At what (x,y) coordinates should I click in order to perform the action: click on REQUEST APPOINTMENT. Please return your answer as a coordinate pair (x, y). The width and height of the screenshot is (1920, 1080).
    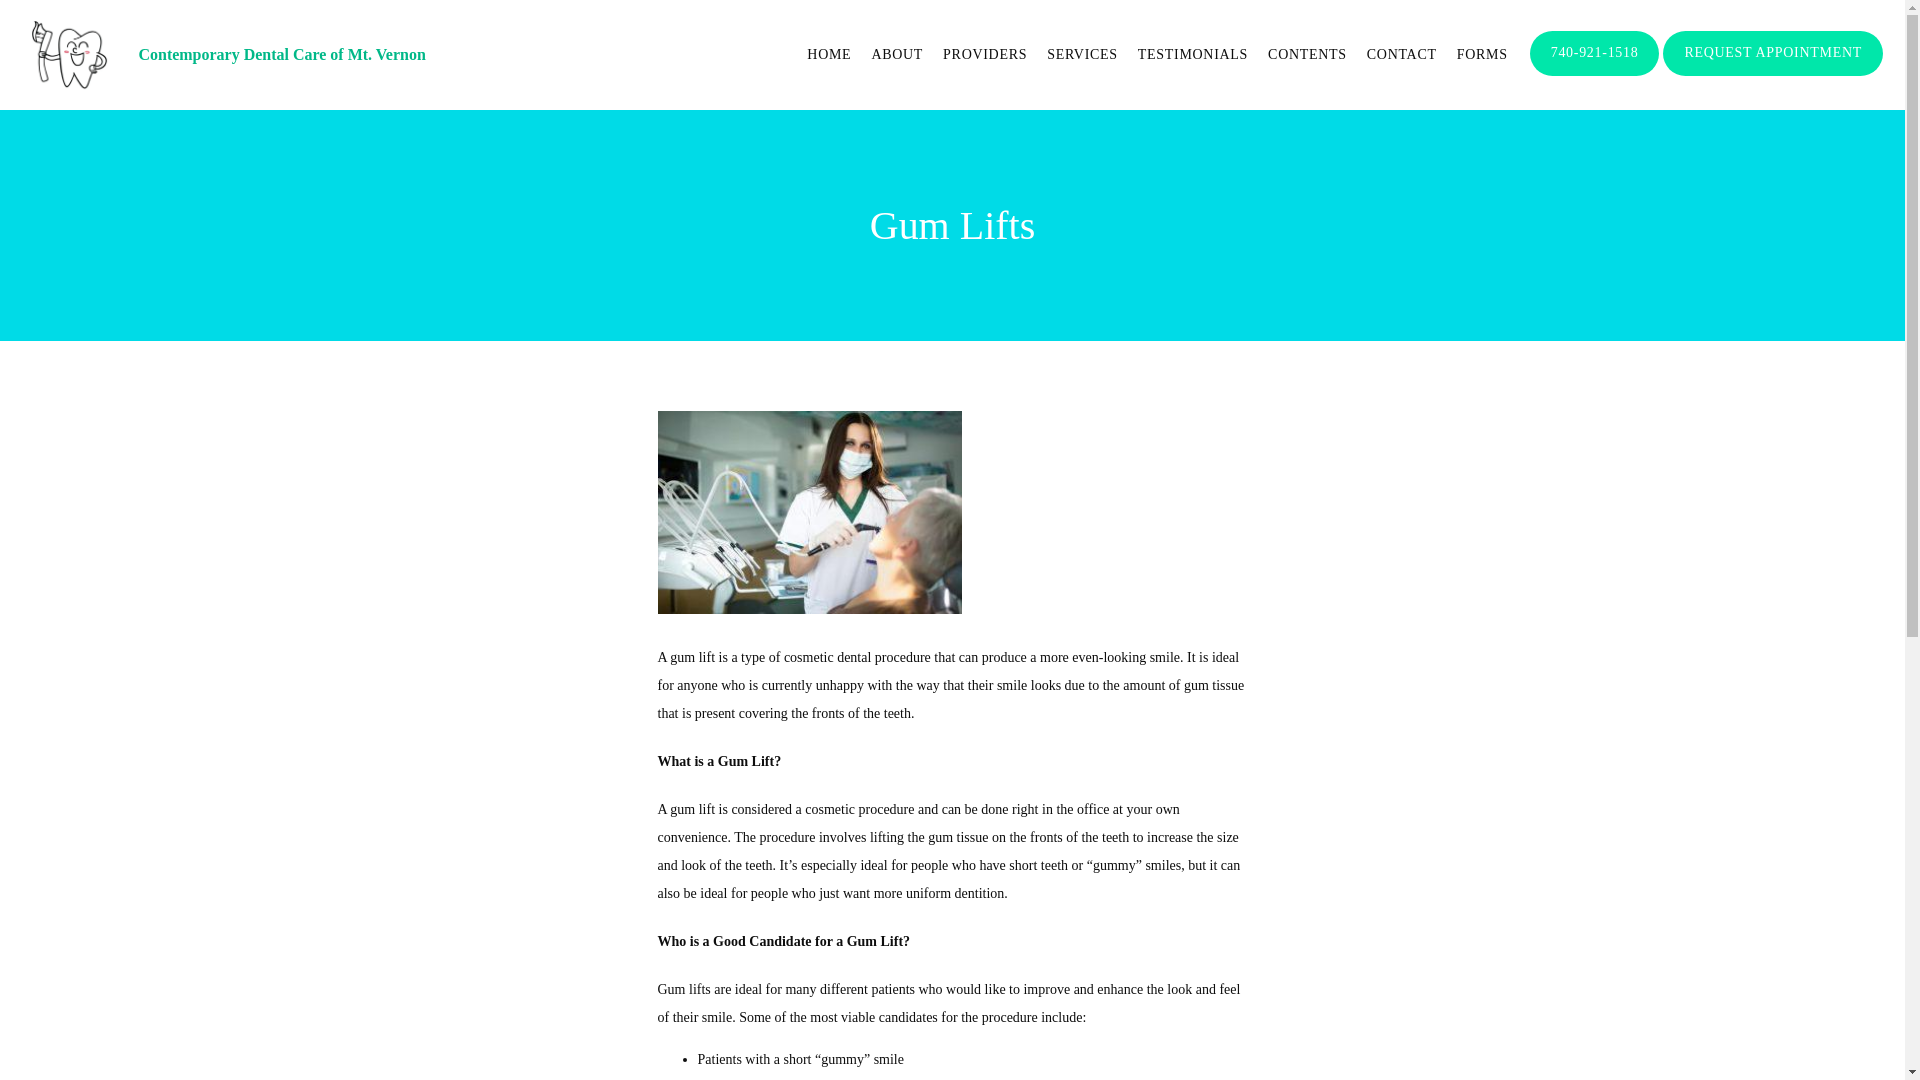
    Looking at the image, I should click on (1772, 74).